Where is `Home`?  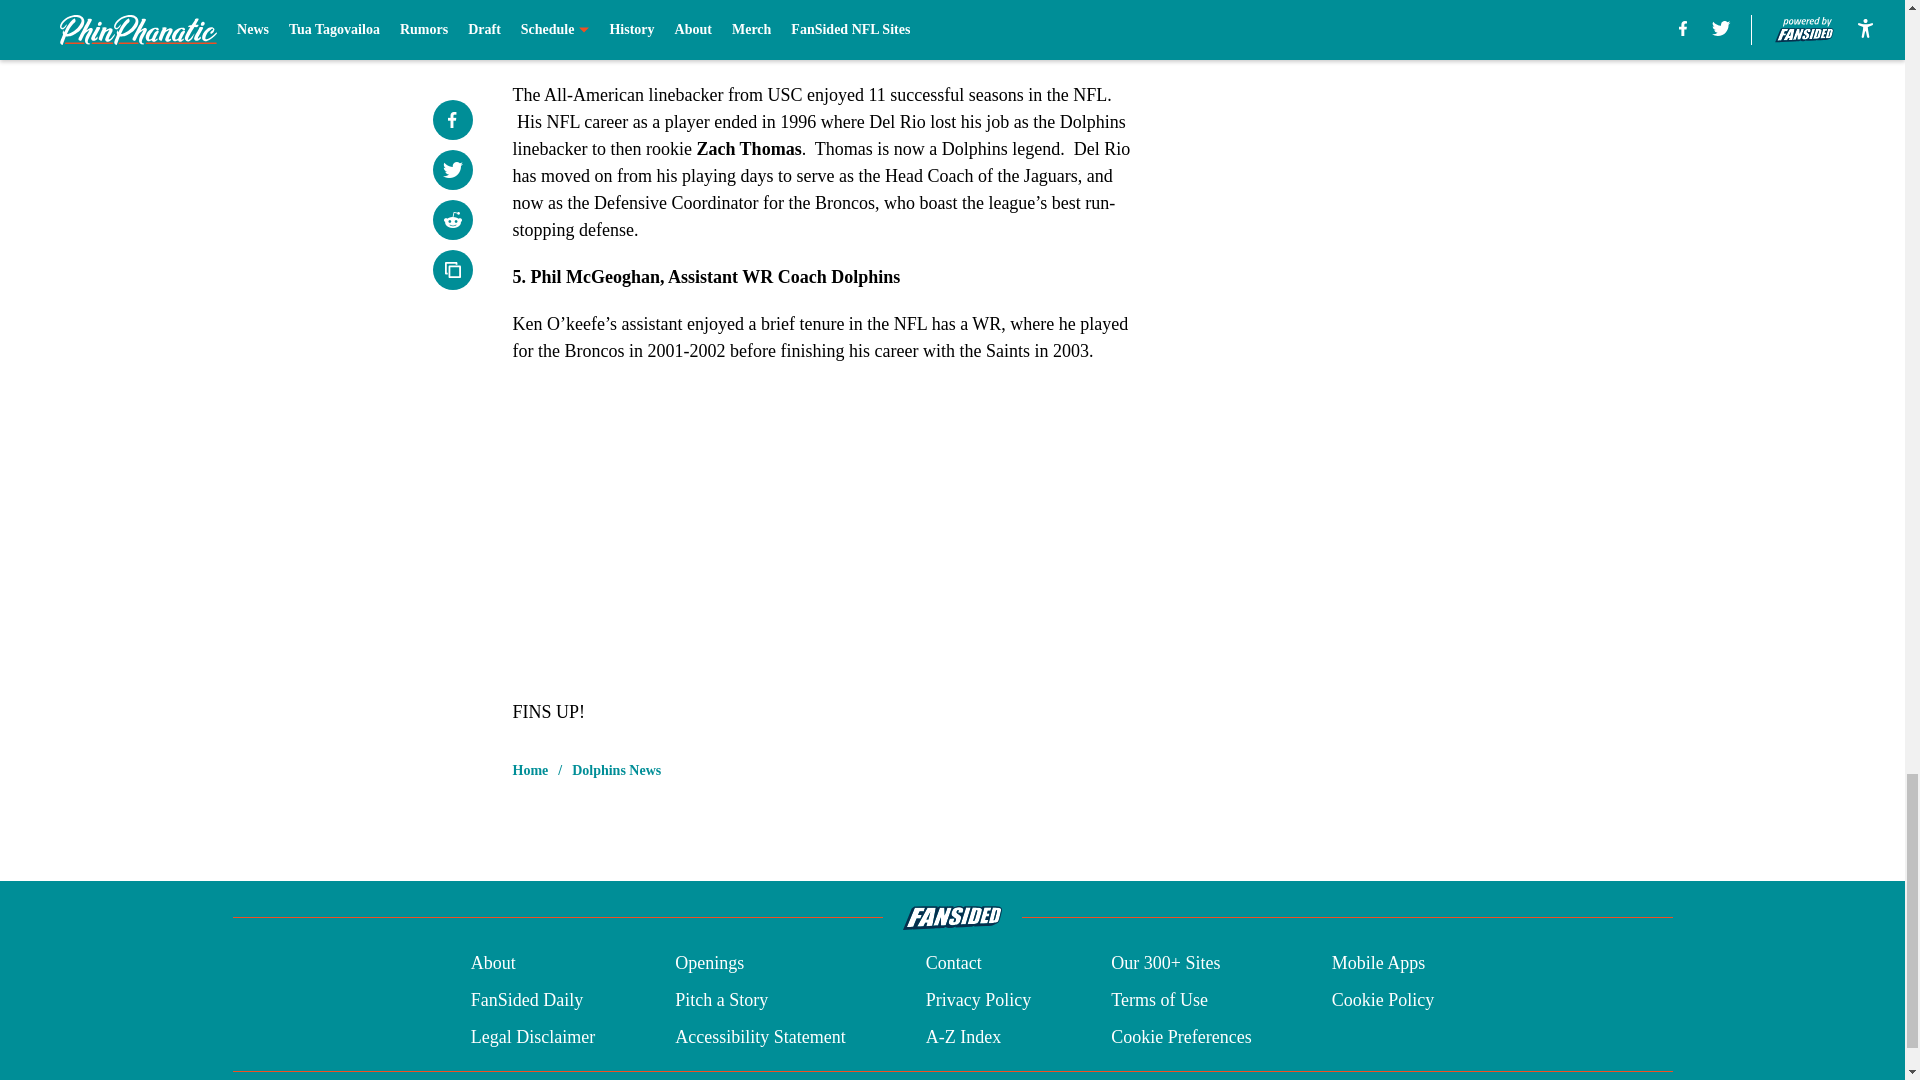
Home is located at coordinates (530, 770).